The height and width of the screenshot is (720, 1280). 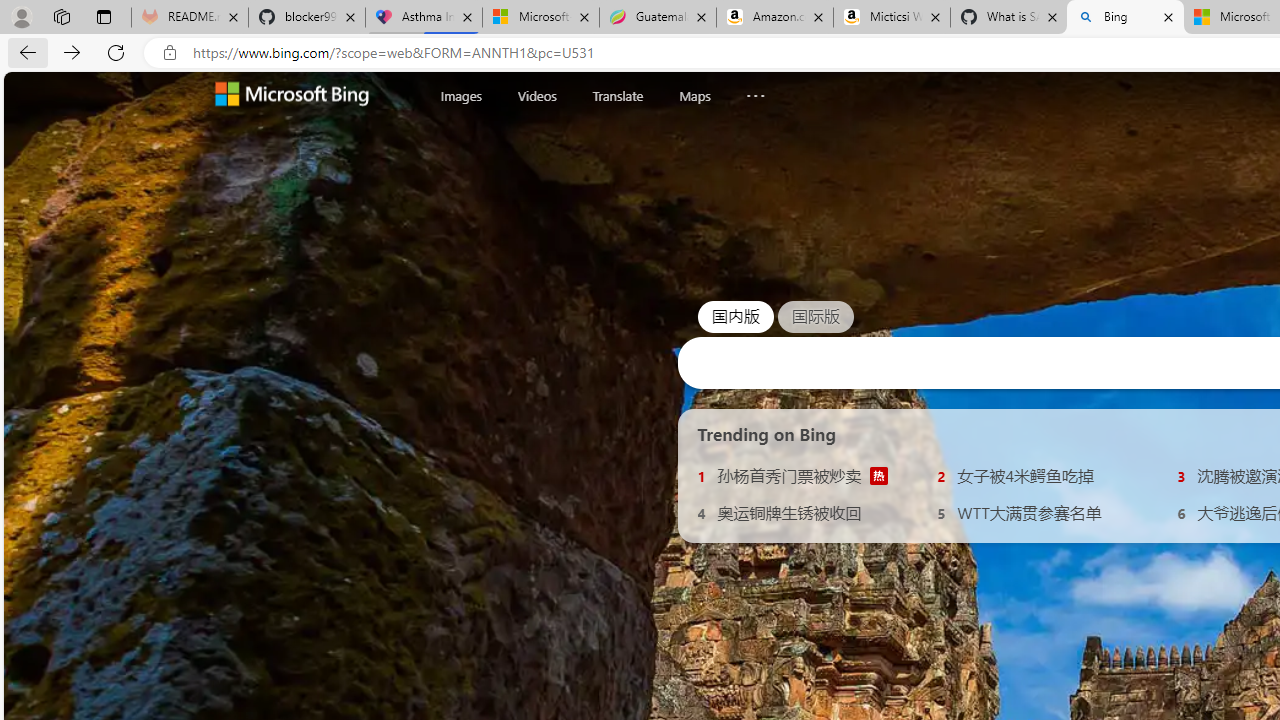 I want to click on Videos, so click(x=536, y=95).